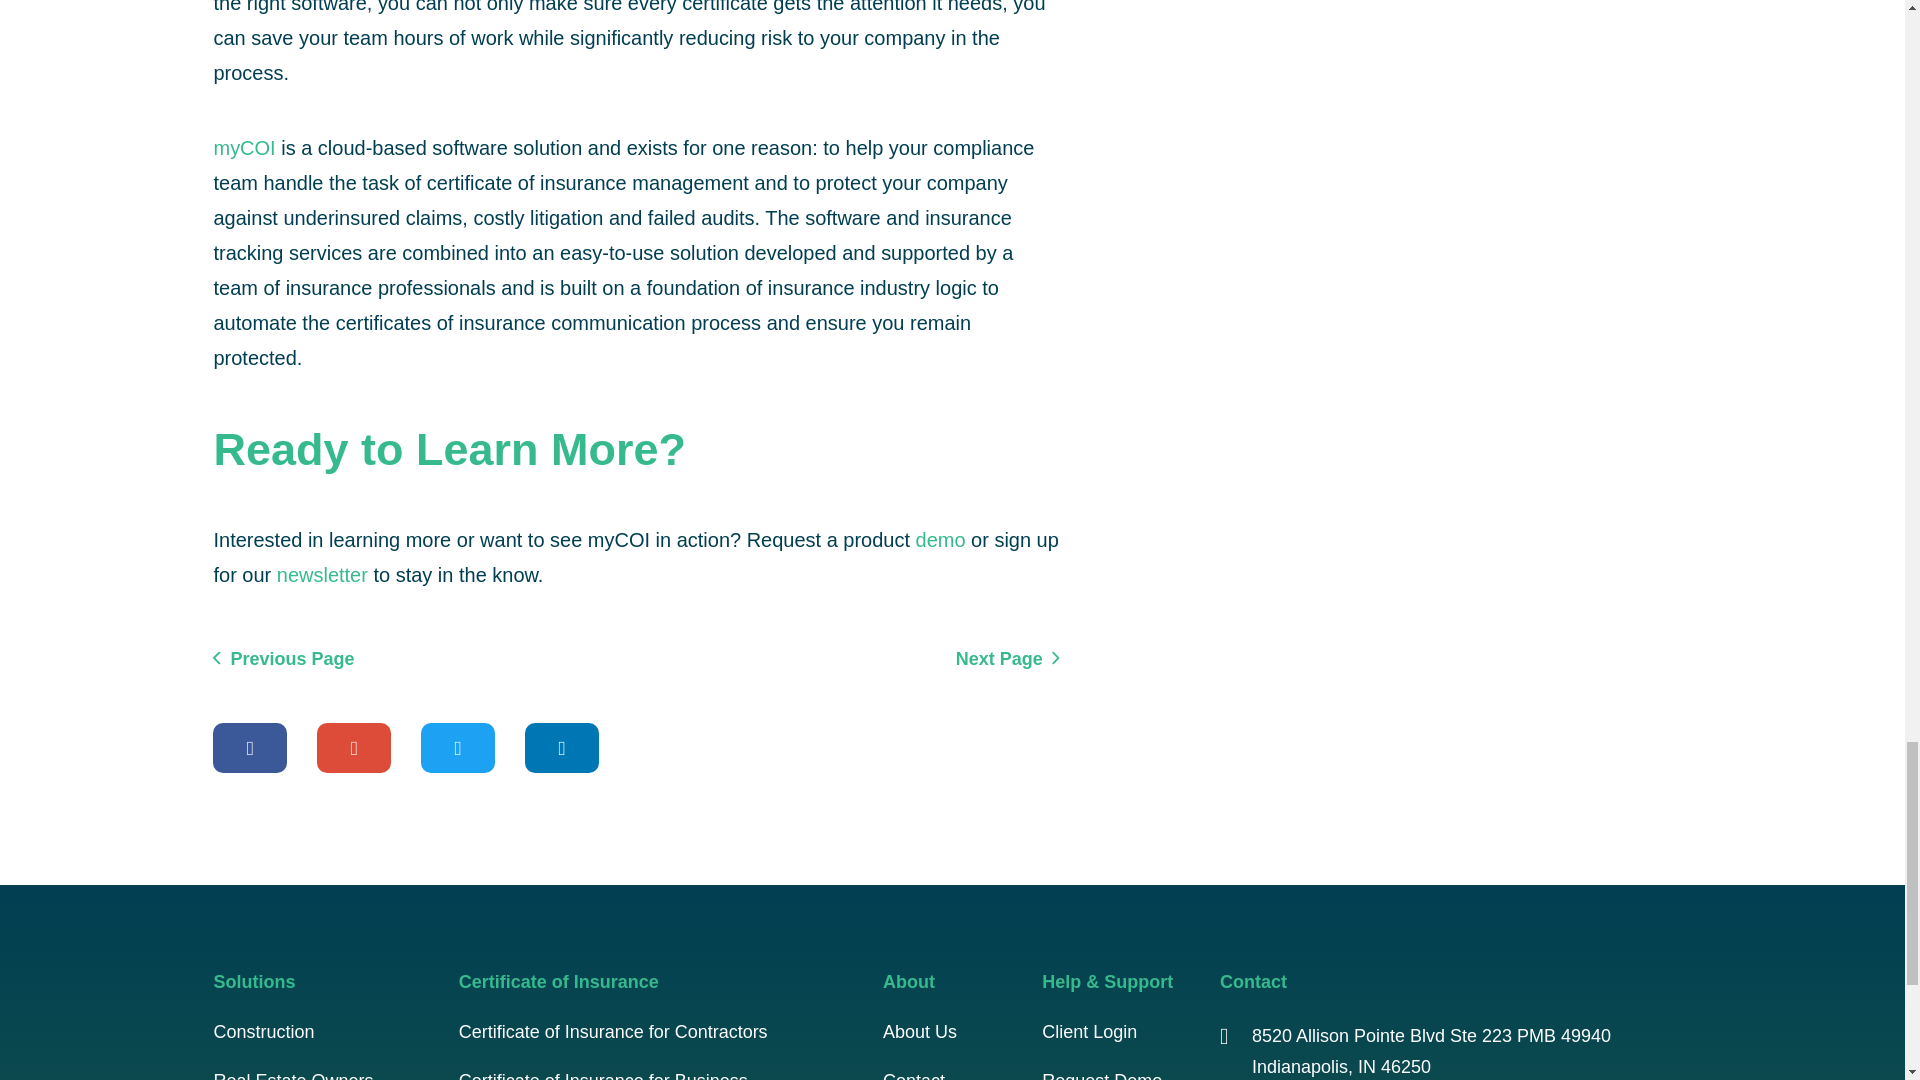 The image size is (1920, 1080). I want to click on Next Page, so click(1008, 657).